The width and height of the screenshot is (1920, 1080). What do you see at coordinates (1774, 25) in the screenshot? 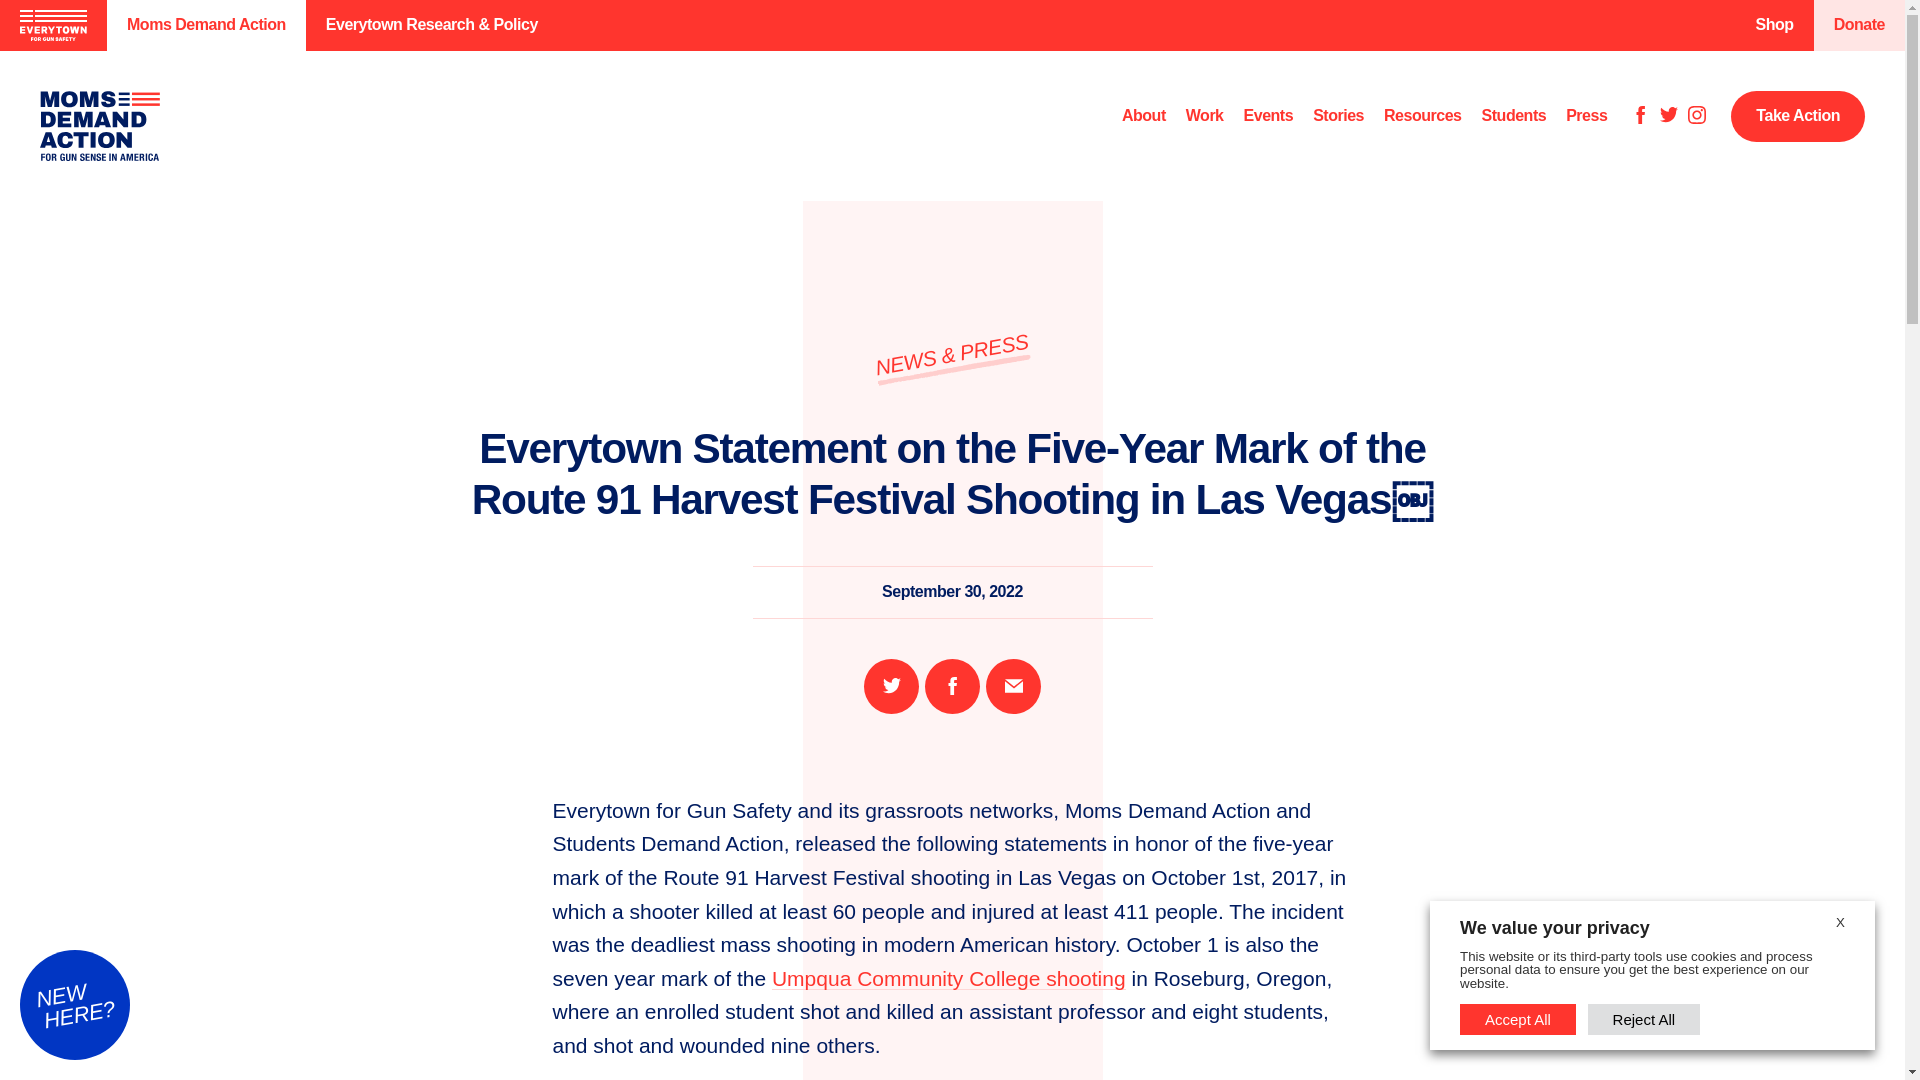
I see `Shop` at bounding box center [1774, 25].